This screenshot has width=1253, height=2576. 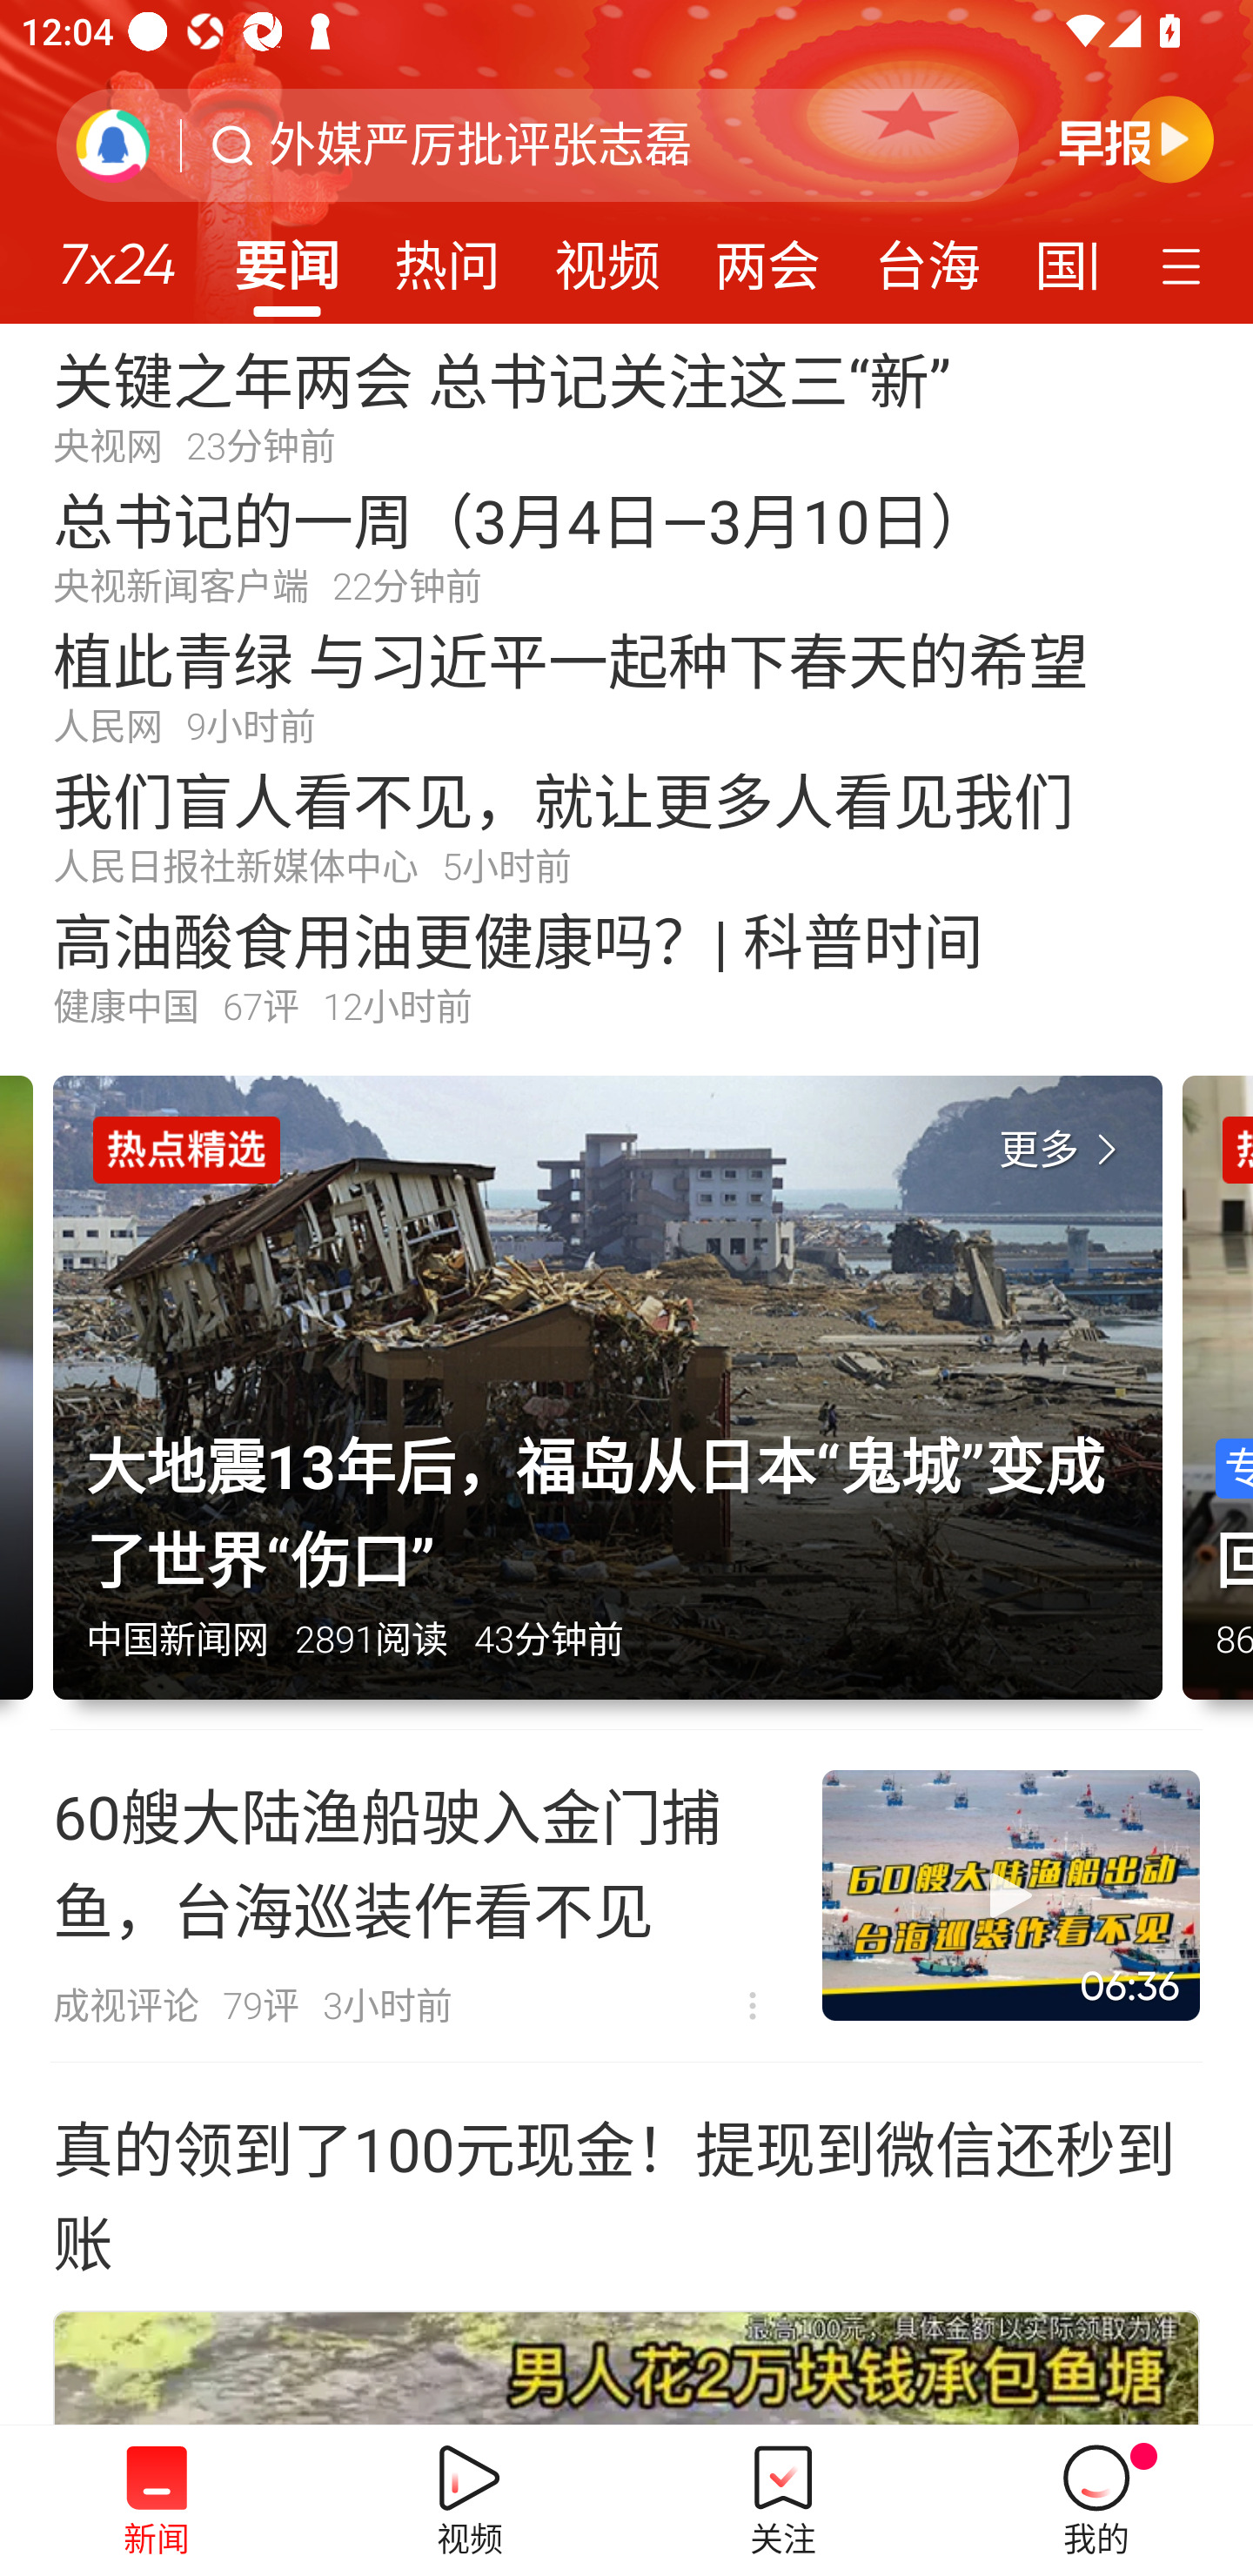 What do you see at coordinates (626, 966) in the screenshot?
I see `高油酸食用油更健康吗？| 科普时间 健康中国 67评 12小时前` at bounding box center [626, 966].